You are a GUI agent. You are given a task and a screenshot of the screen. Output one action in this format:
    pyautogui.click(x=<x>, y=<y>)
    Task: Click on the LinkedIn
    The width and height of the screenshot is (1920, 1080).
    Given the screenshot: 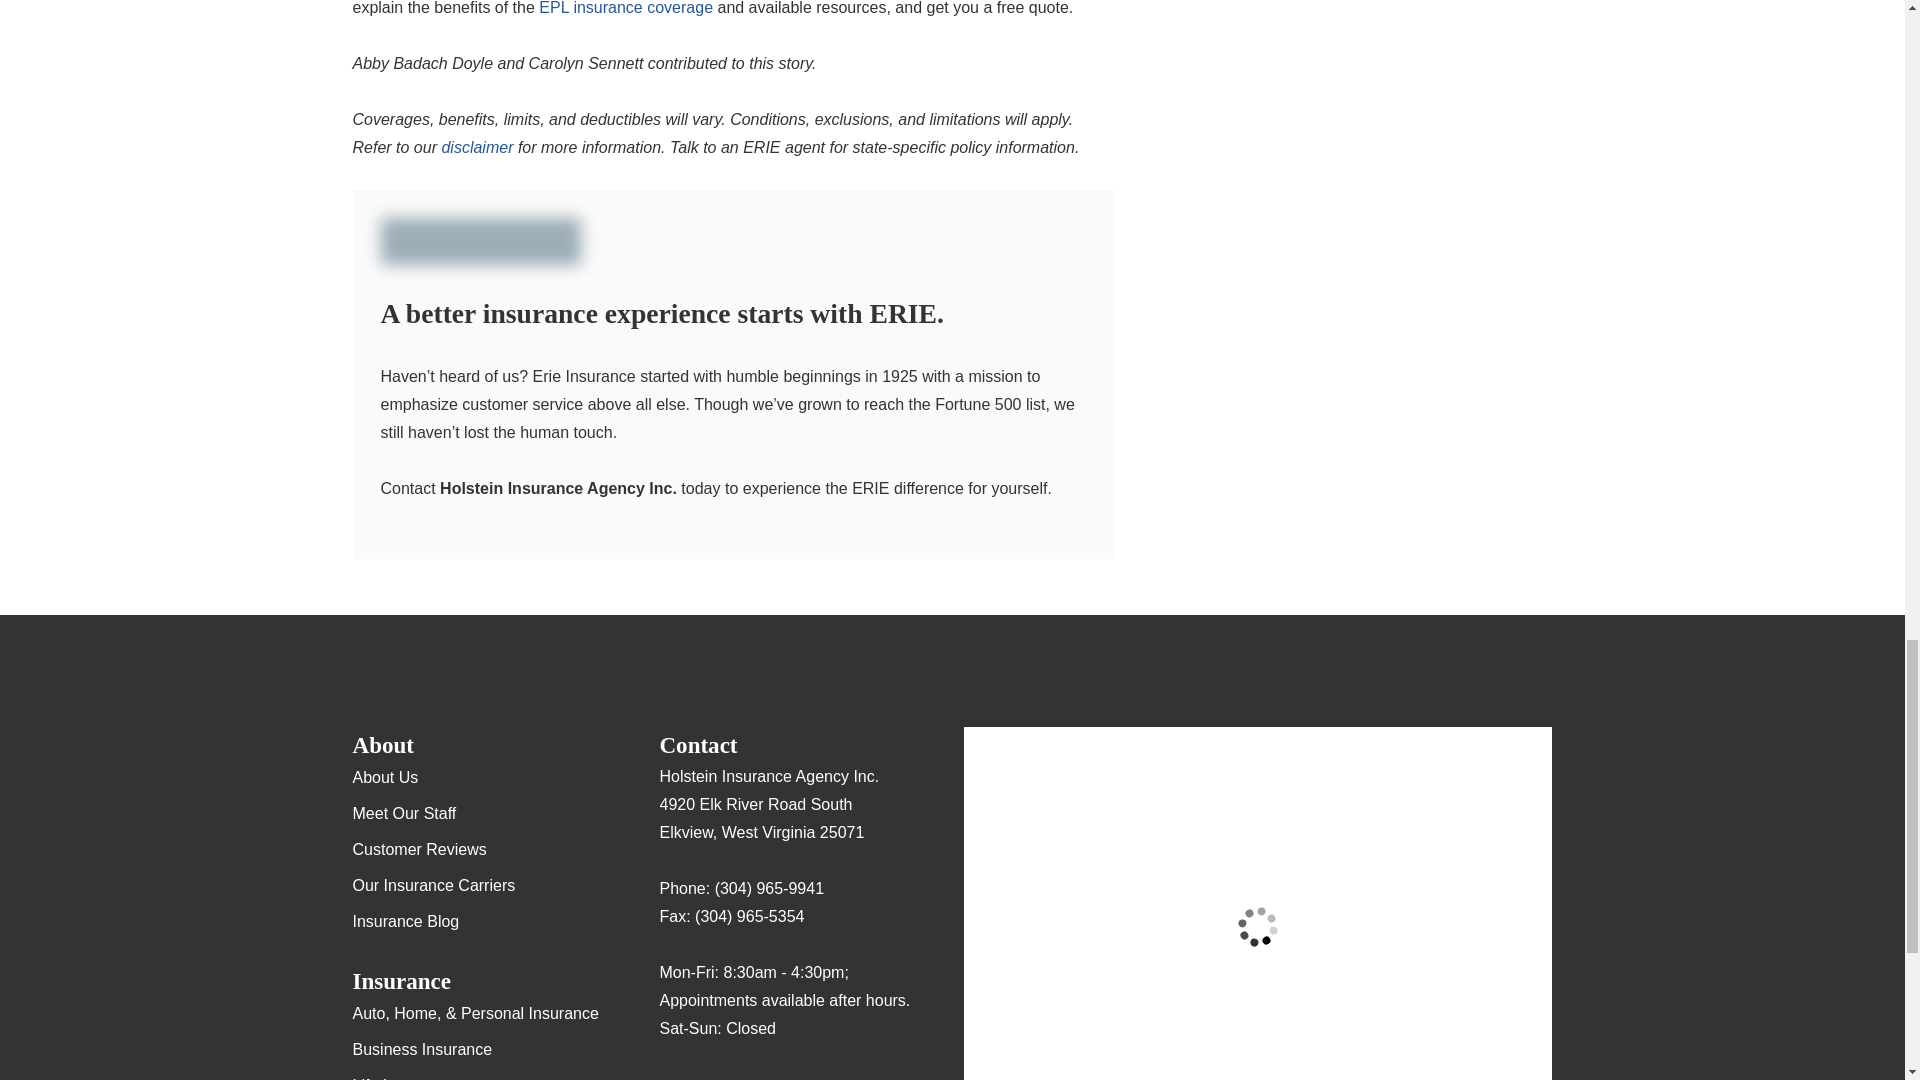 What is the action you would take?
    pyautogui.click(x=830, y=1076)
    